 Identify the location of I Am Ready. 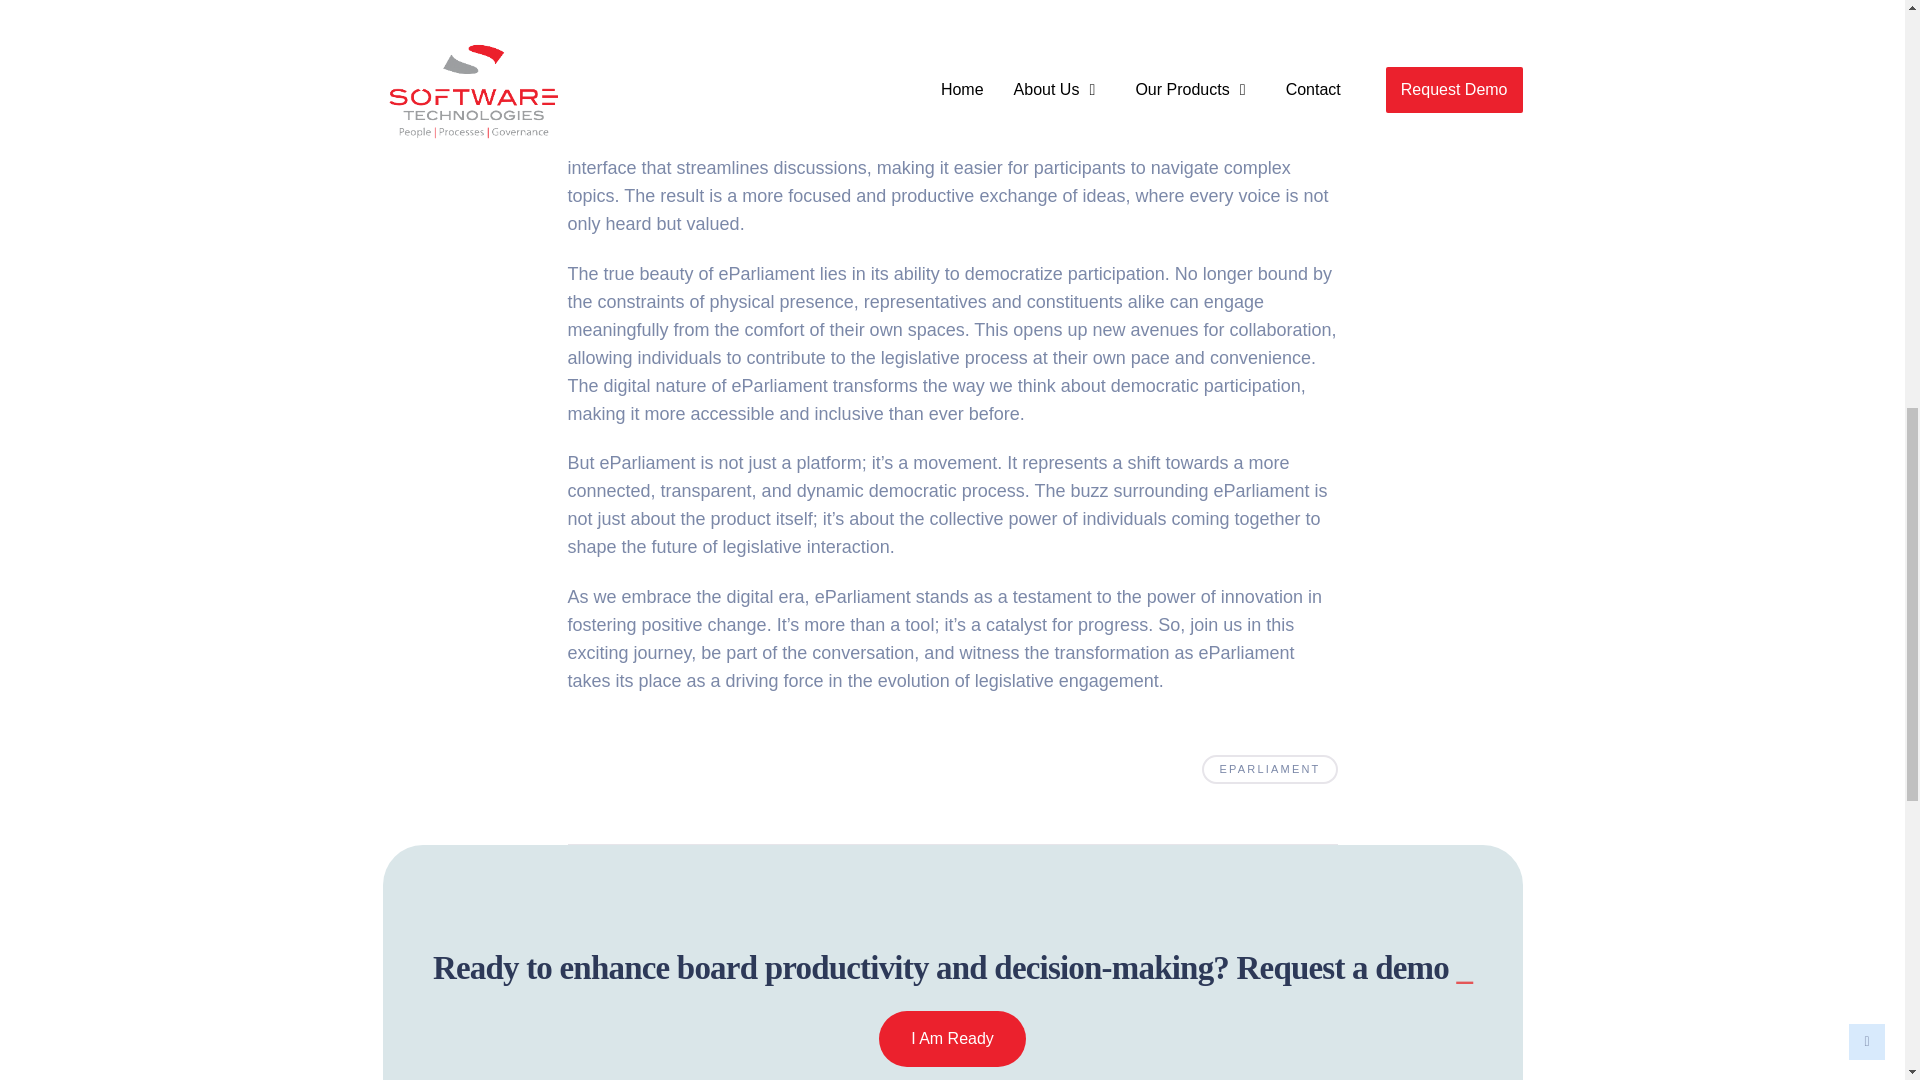
(952, 1038).